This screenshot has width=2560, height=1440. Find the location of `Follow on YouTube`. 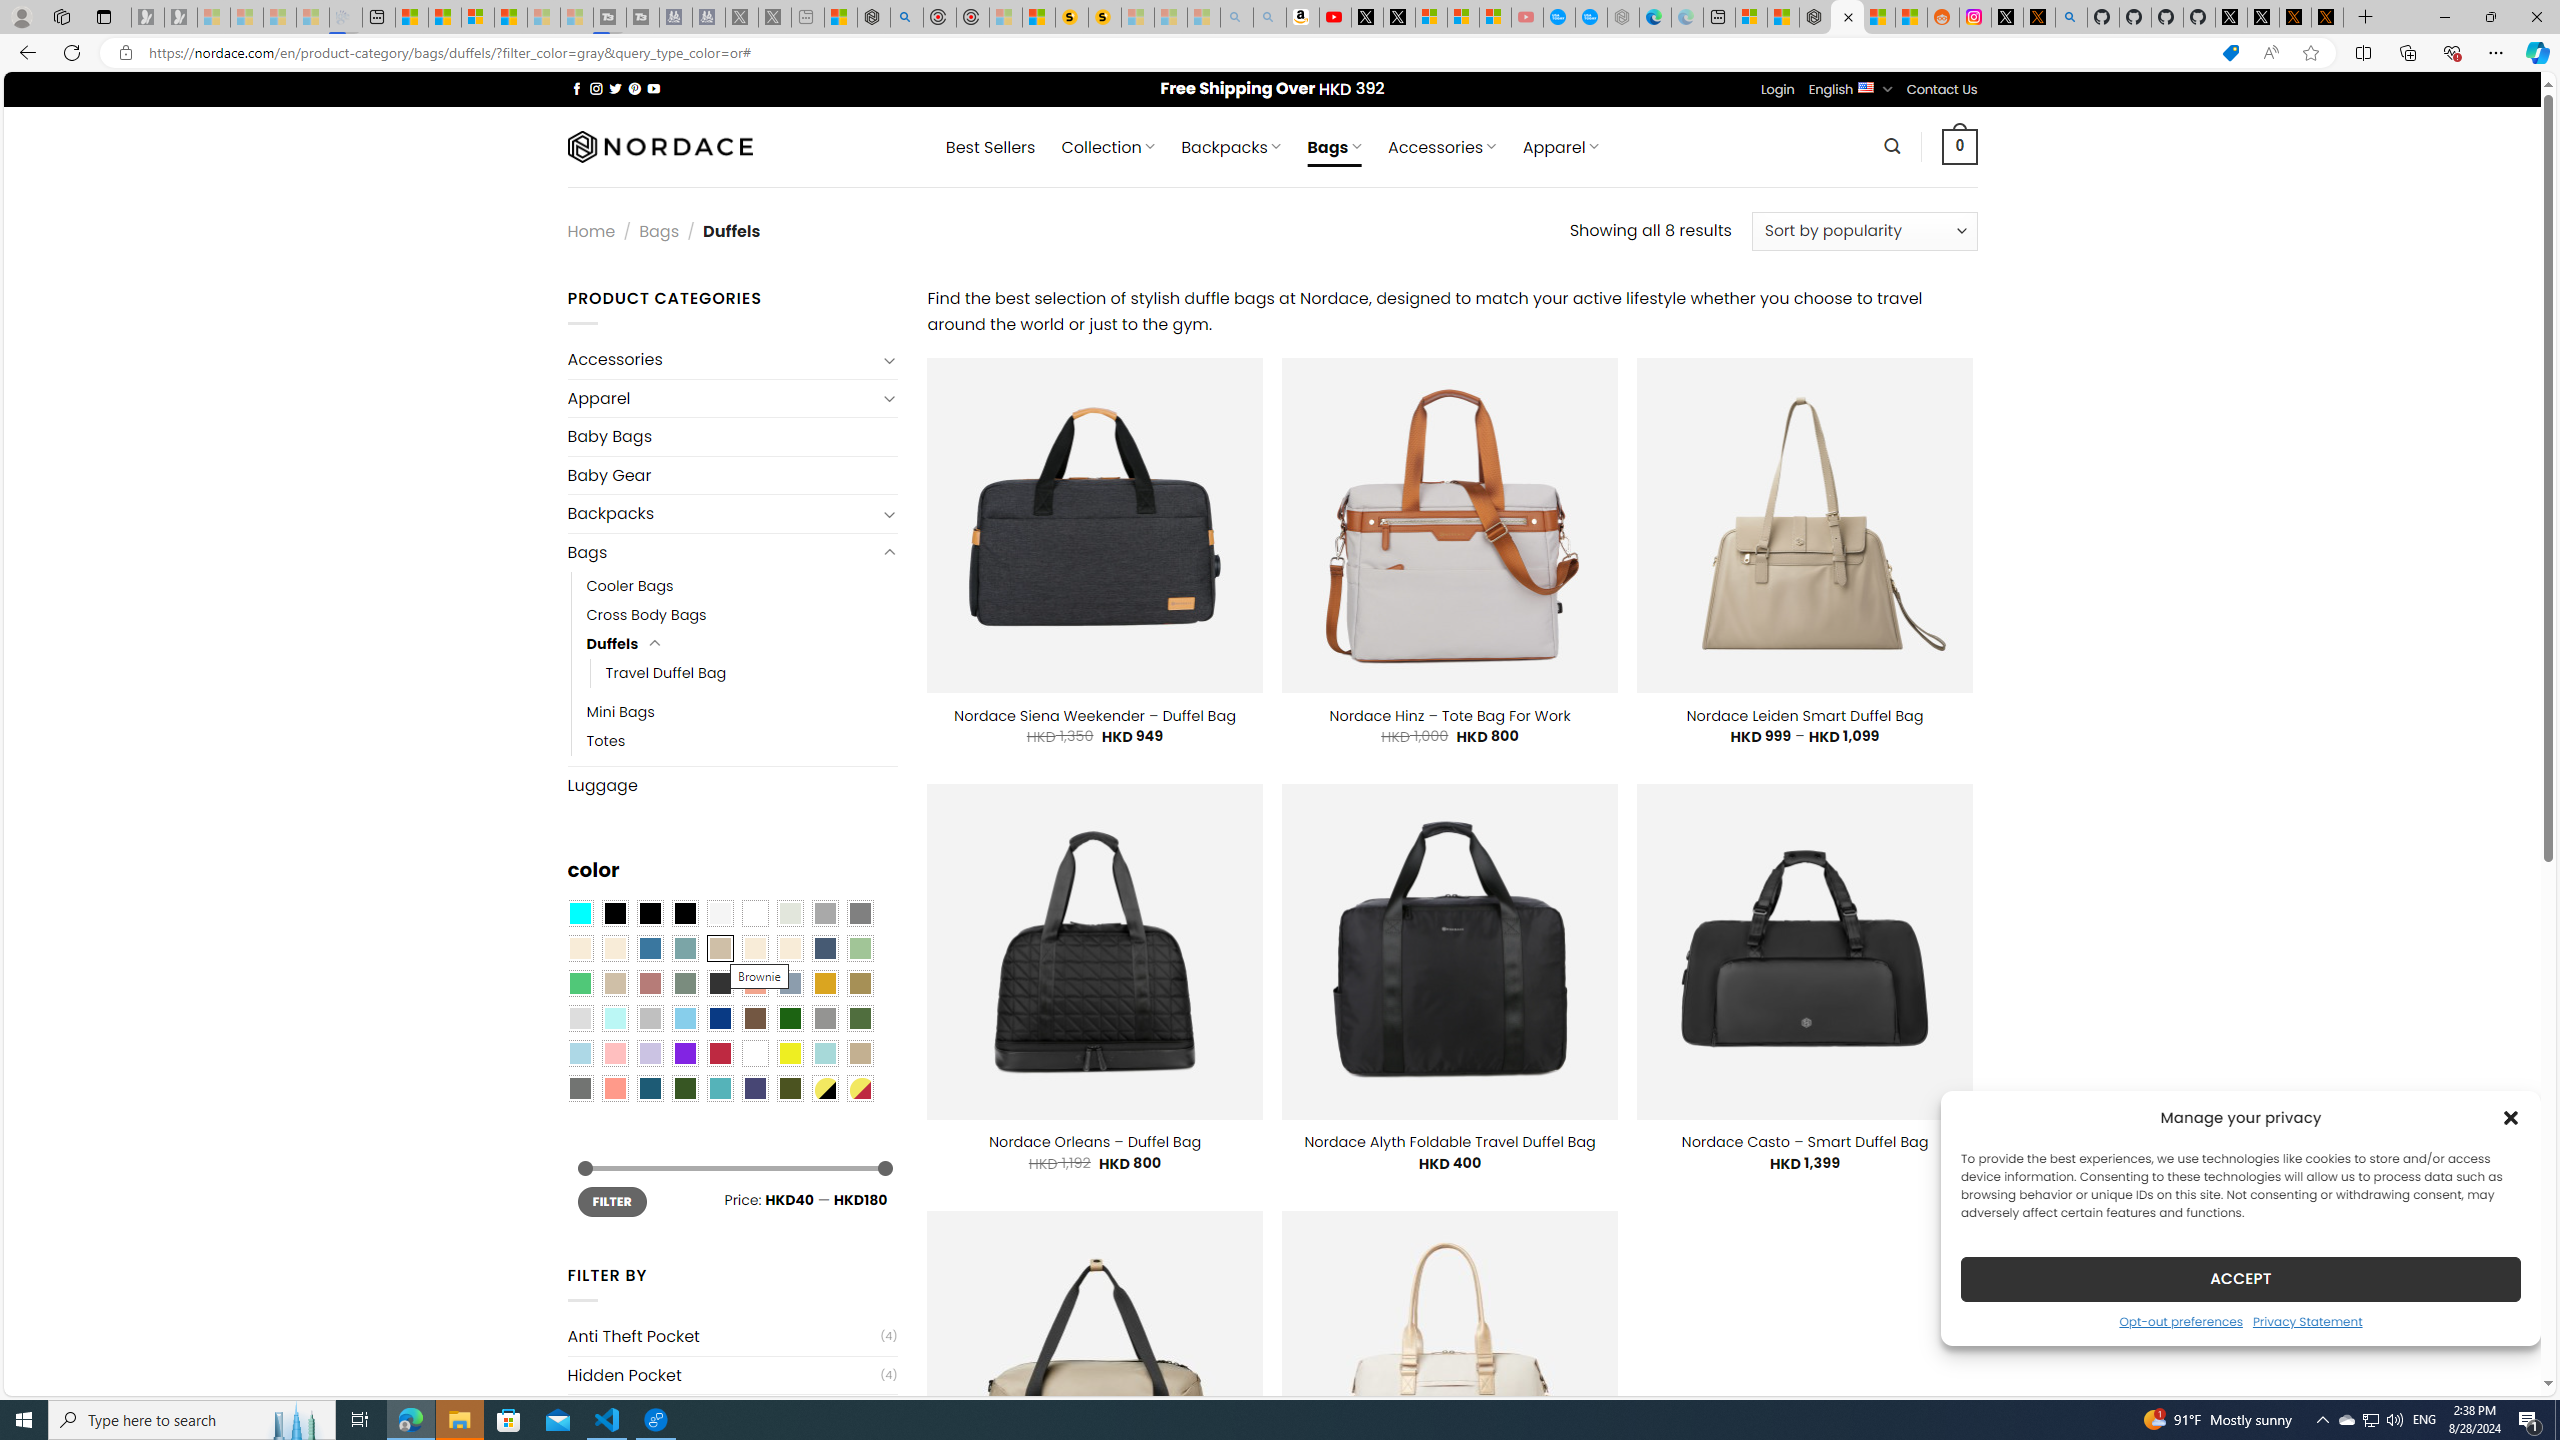

Follow on YouTube is located at coordinates (654, 88).